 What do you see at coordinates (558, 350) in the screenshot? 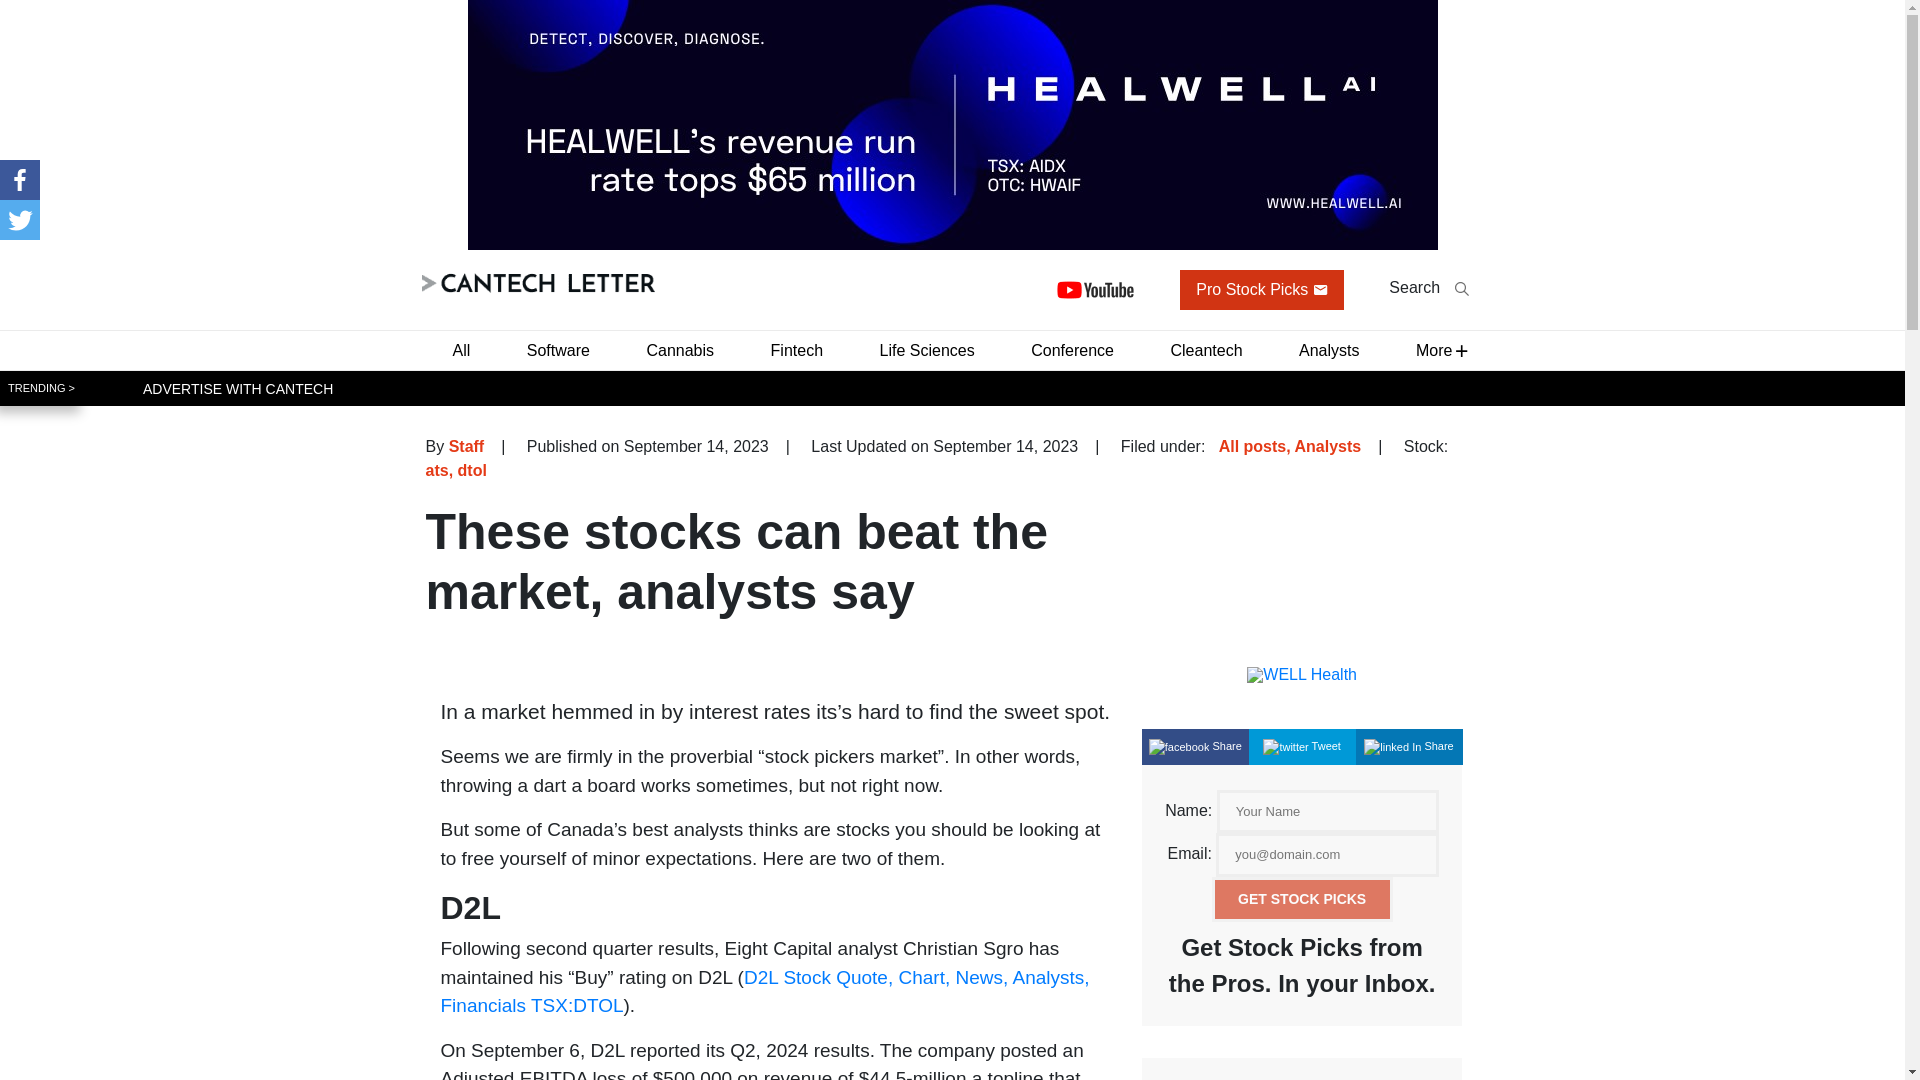
I see `Software` at bounding box center [558, 350].